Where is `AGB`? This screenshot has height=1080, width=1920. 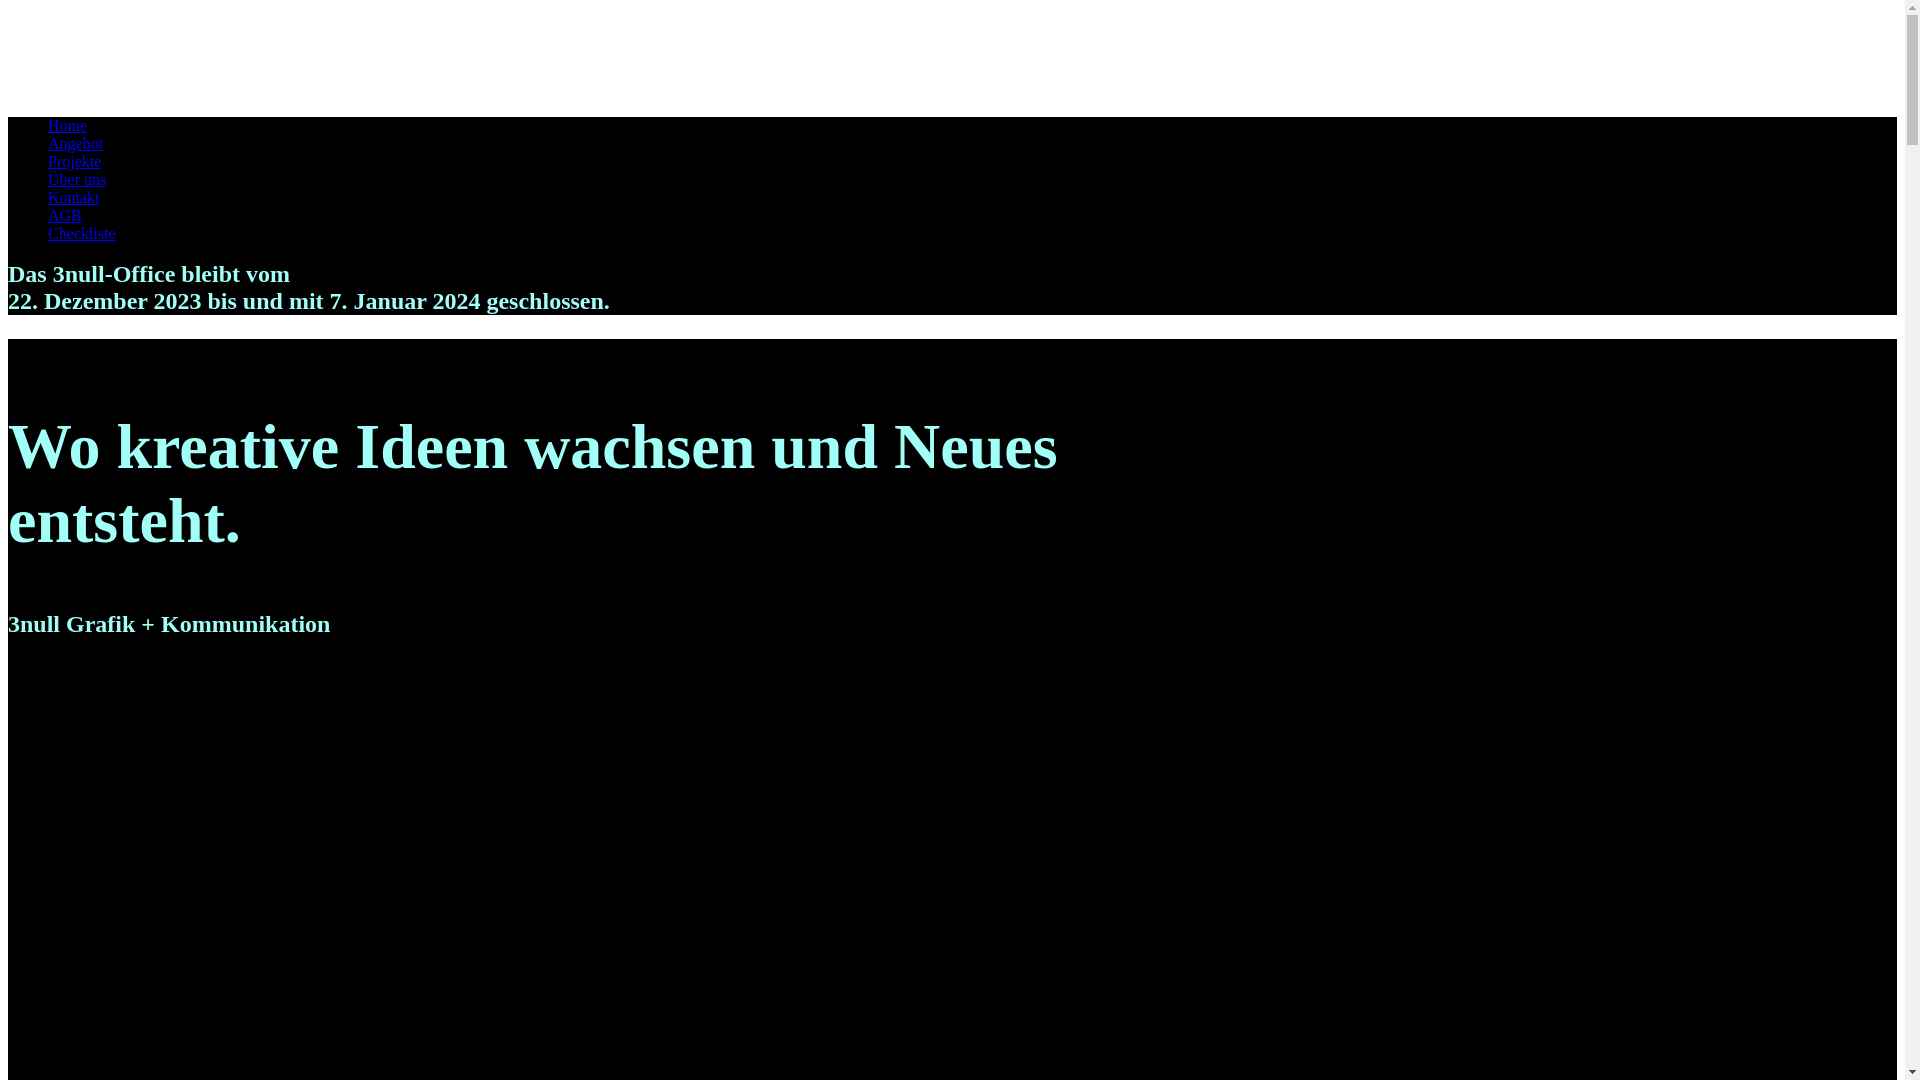 AGB is located at coordinates (65, 216).